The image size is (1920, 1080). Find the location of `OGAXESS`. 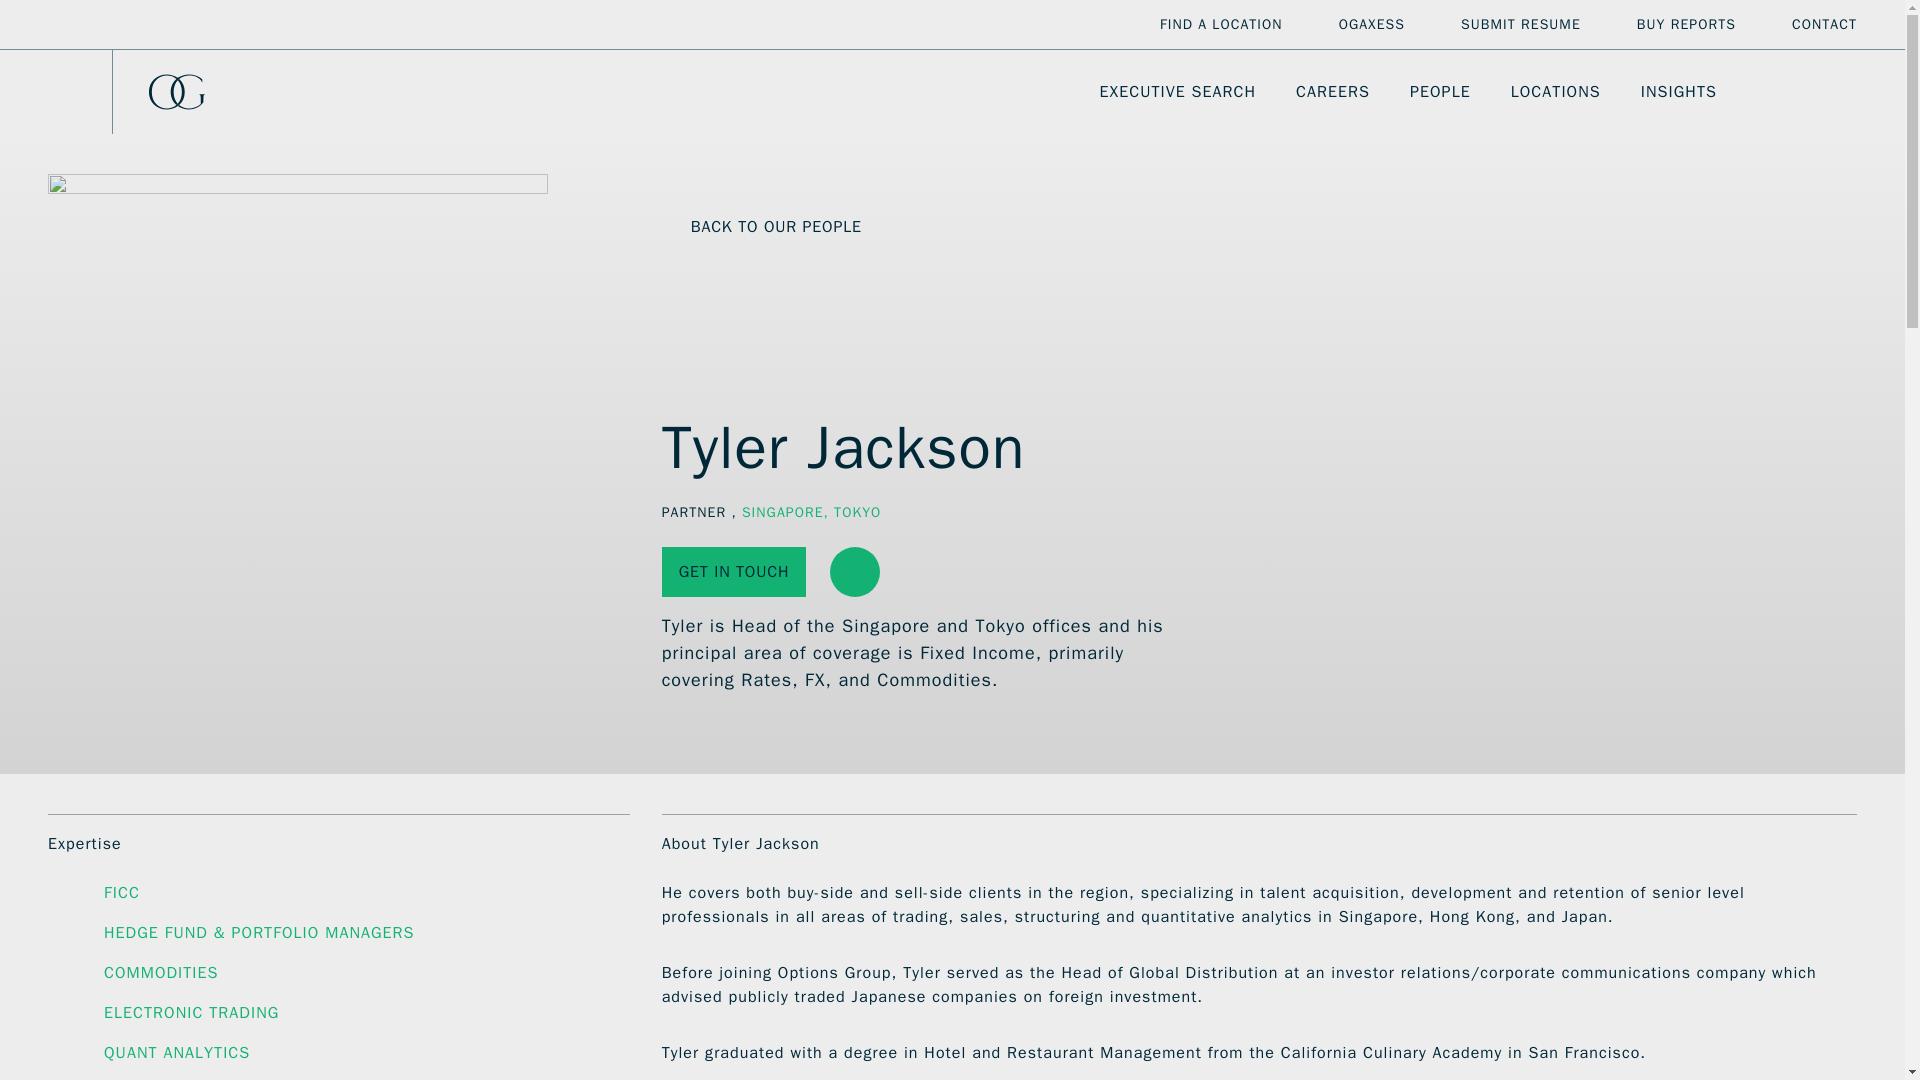

OGAXESS is located at coordinates (1372, 24).